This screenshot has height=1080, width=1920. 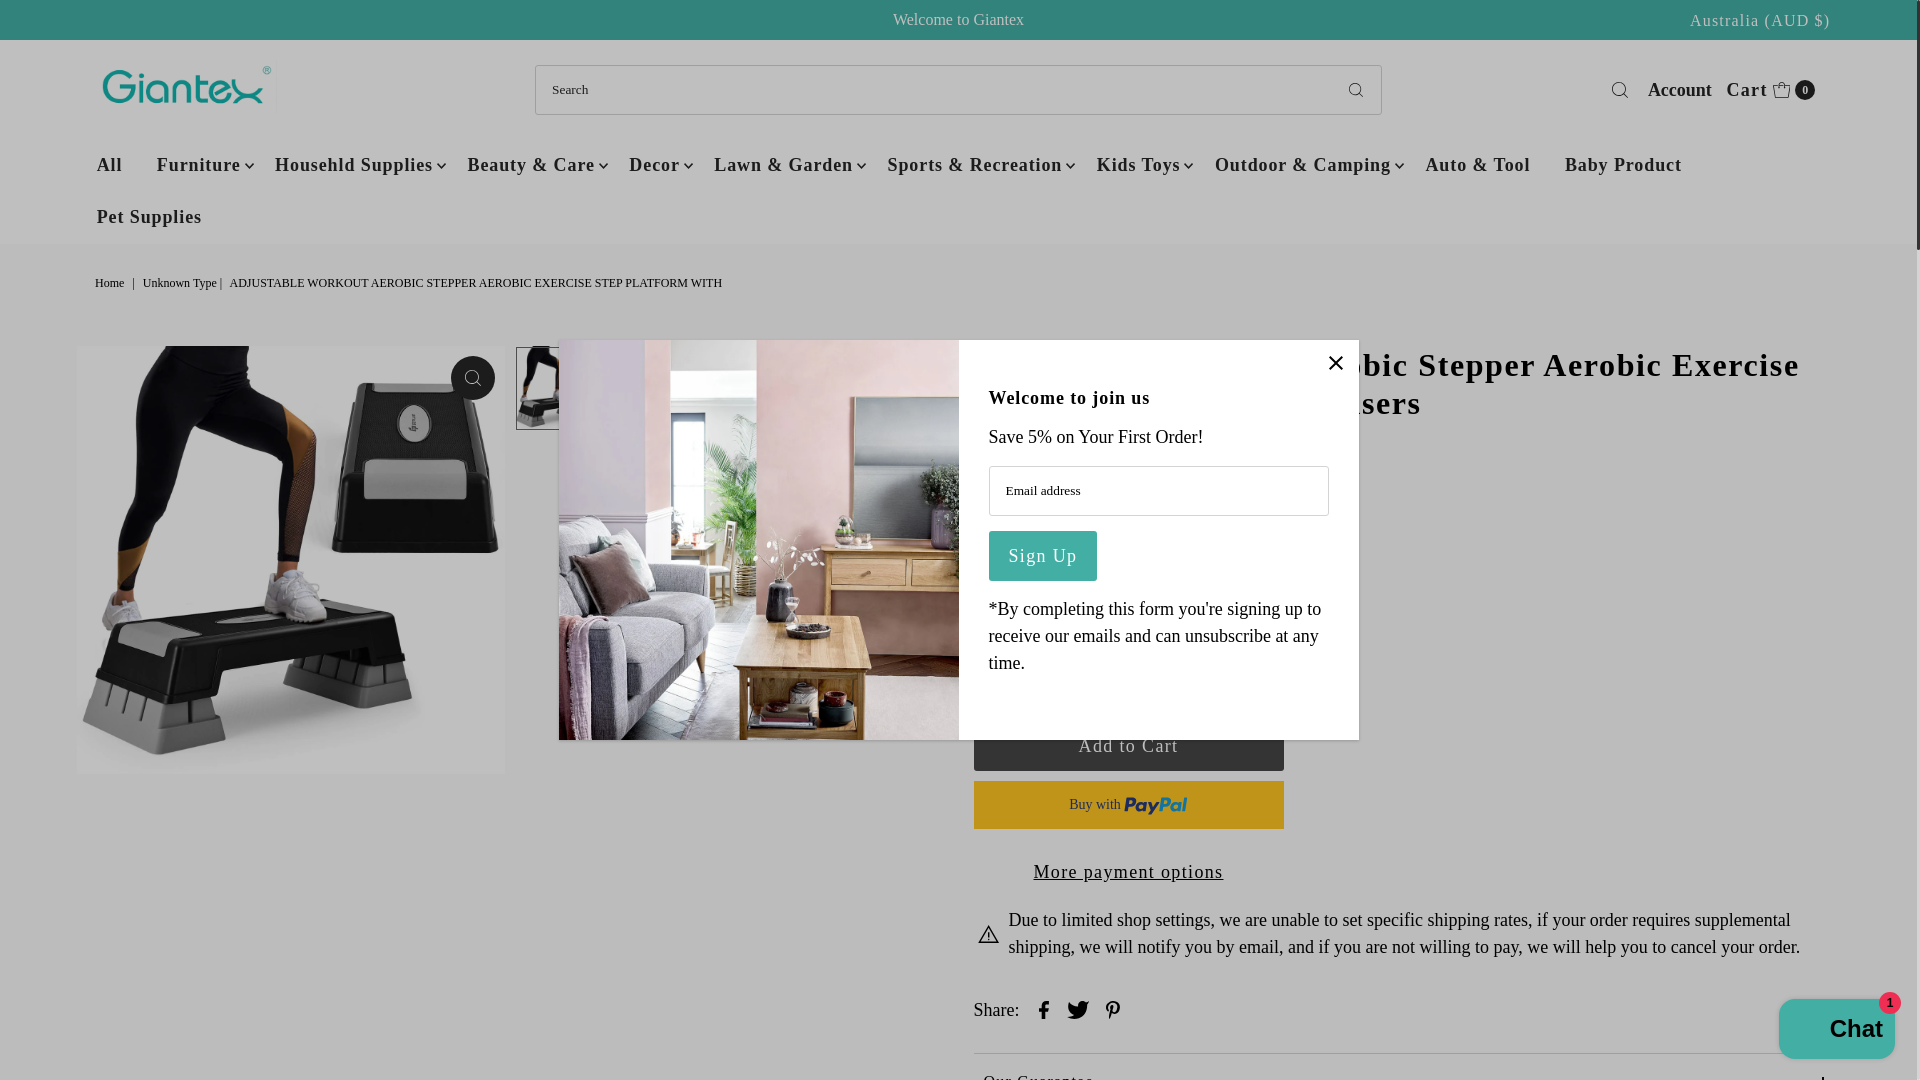 I want to click on Add to Cart, so click(x=1128, y=746).